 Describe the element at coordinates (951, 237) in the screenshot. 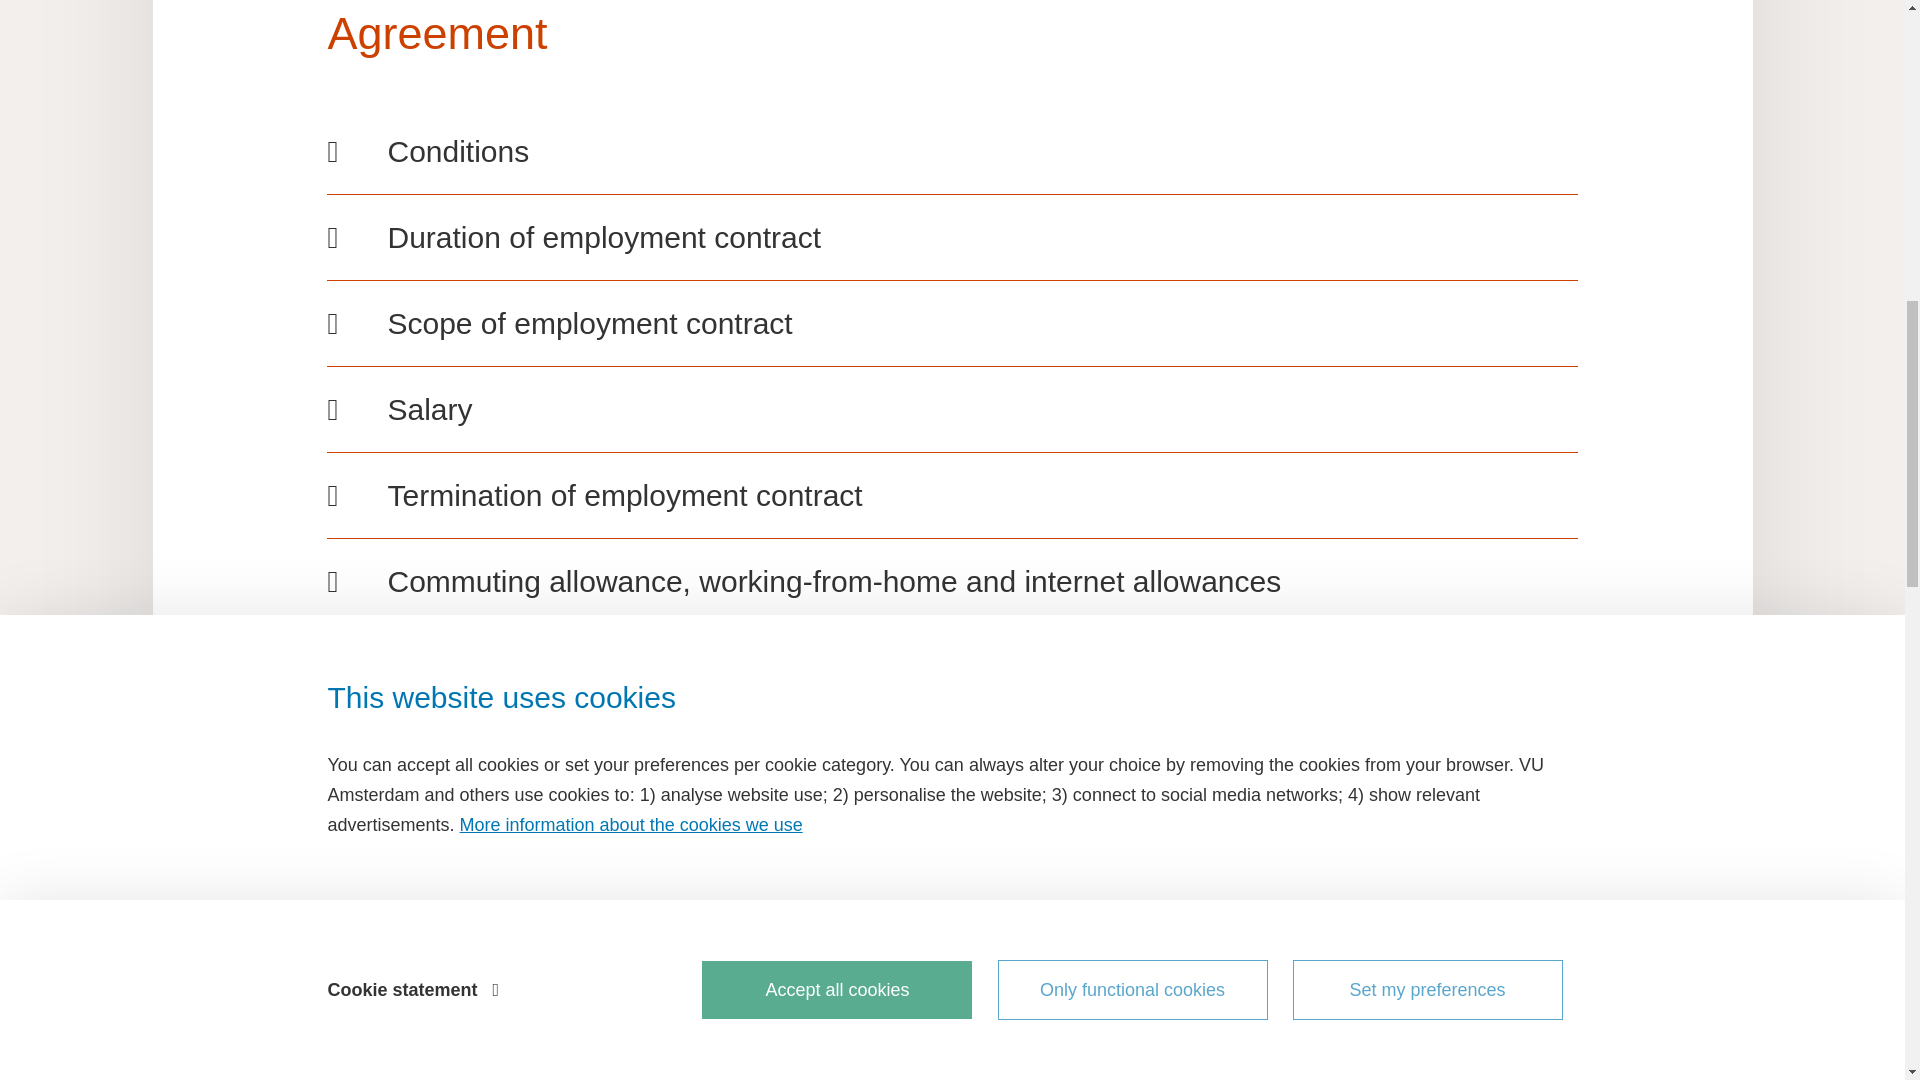

I see `Duration of employment contract` at that location.